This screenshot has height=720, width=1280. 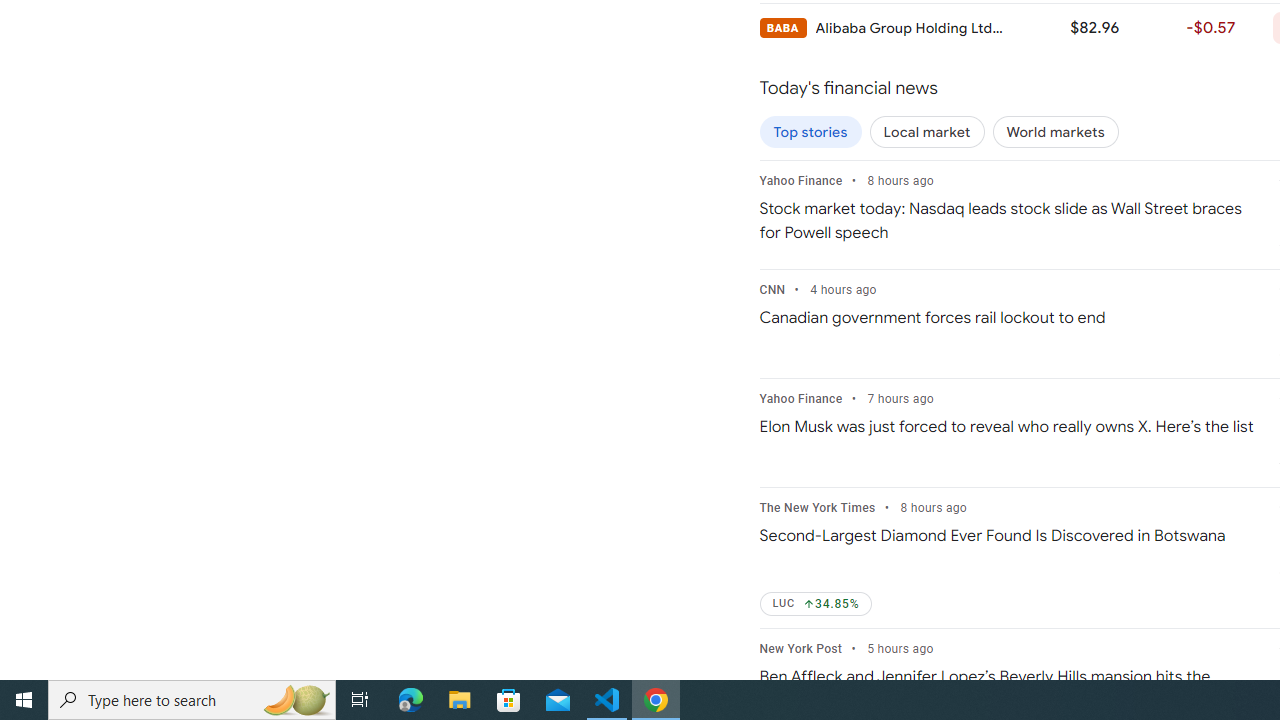 I want to click on Top stories, so click(x=810, y=132).